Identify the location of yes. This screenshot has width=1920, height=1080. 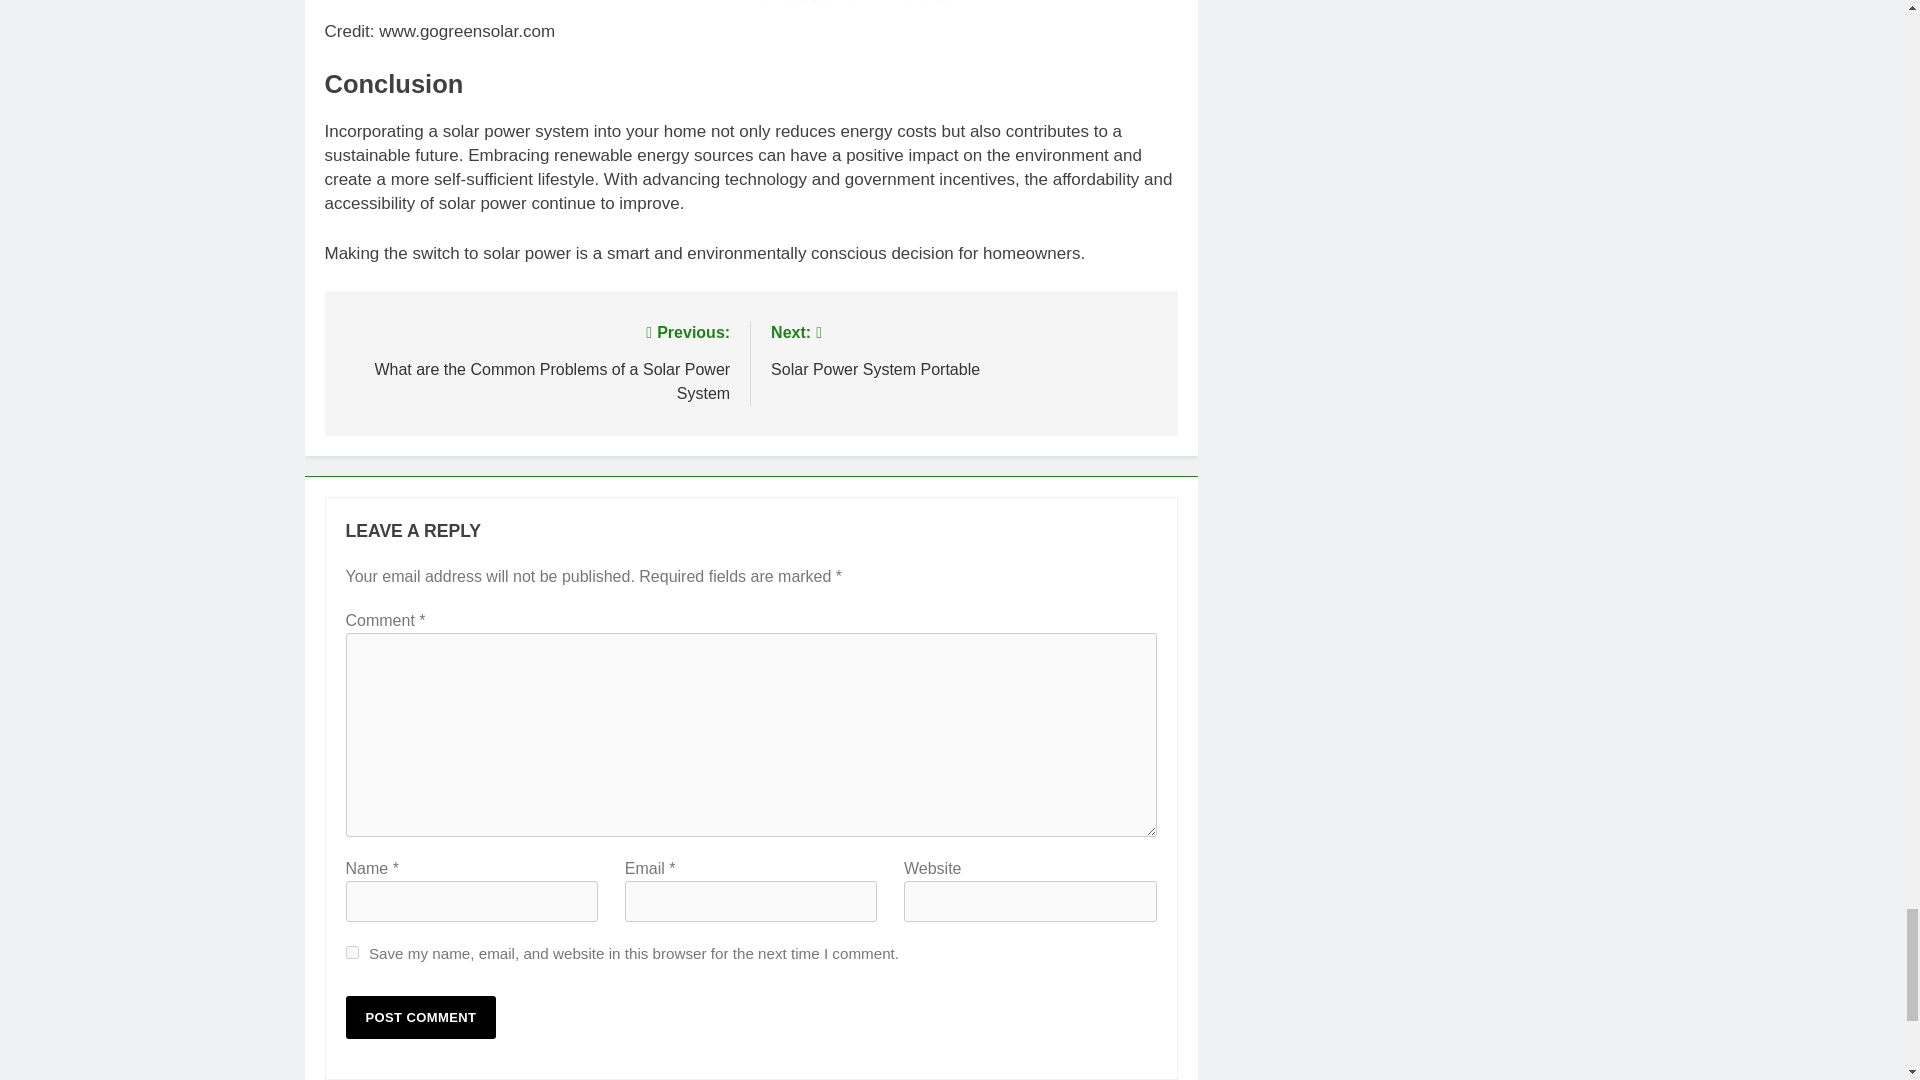
(352, 952).